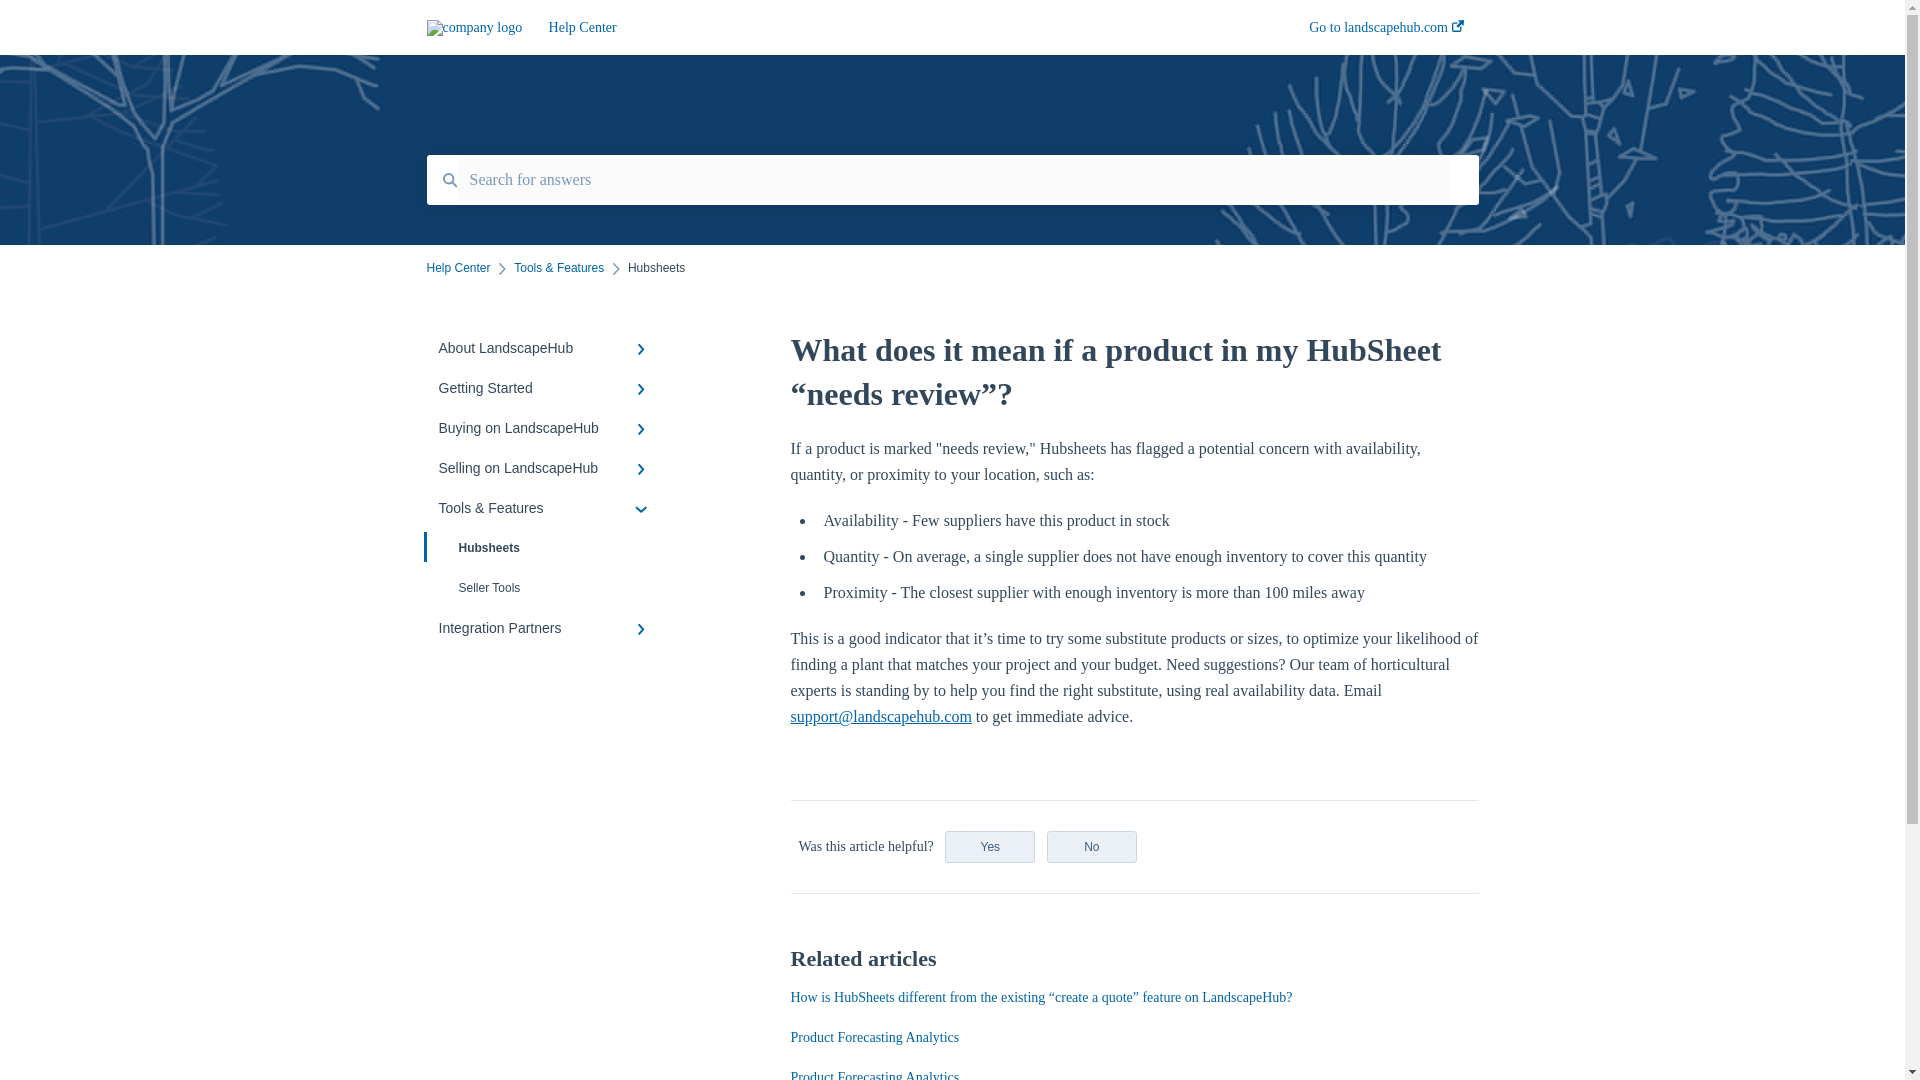 Image resolution: width=1920 pixels, height=1080 pixels. Describe the element at coordinates (546, 348) in the screenshot. I see `About LandscapeHub` at that location.